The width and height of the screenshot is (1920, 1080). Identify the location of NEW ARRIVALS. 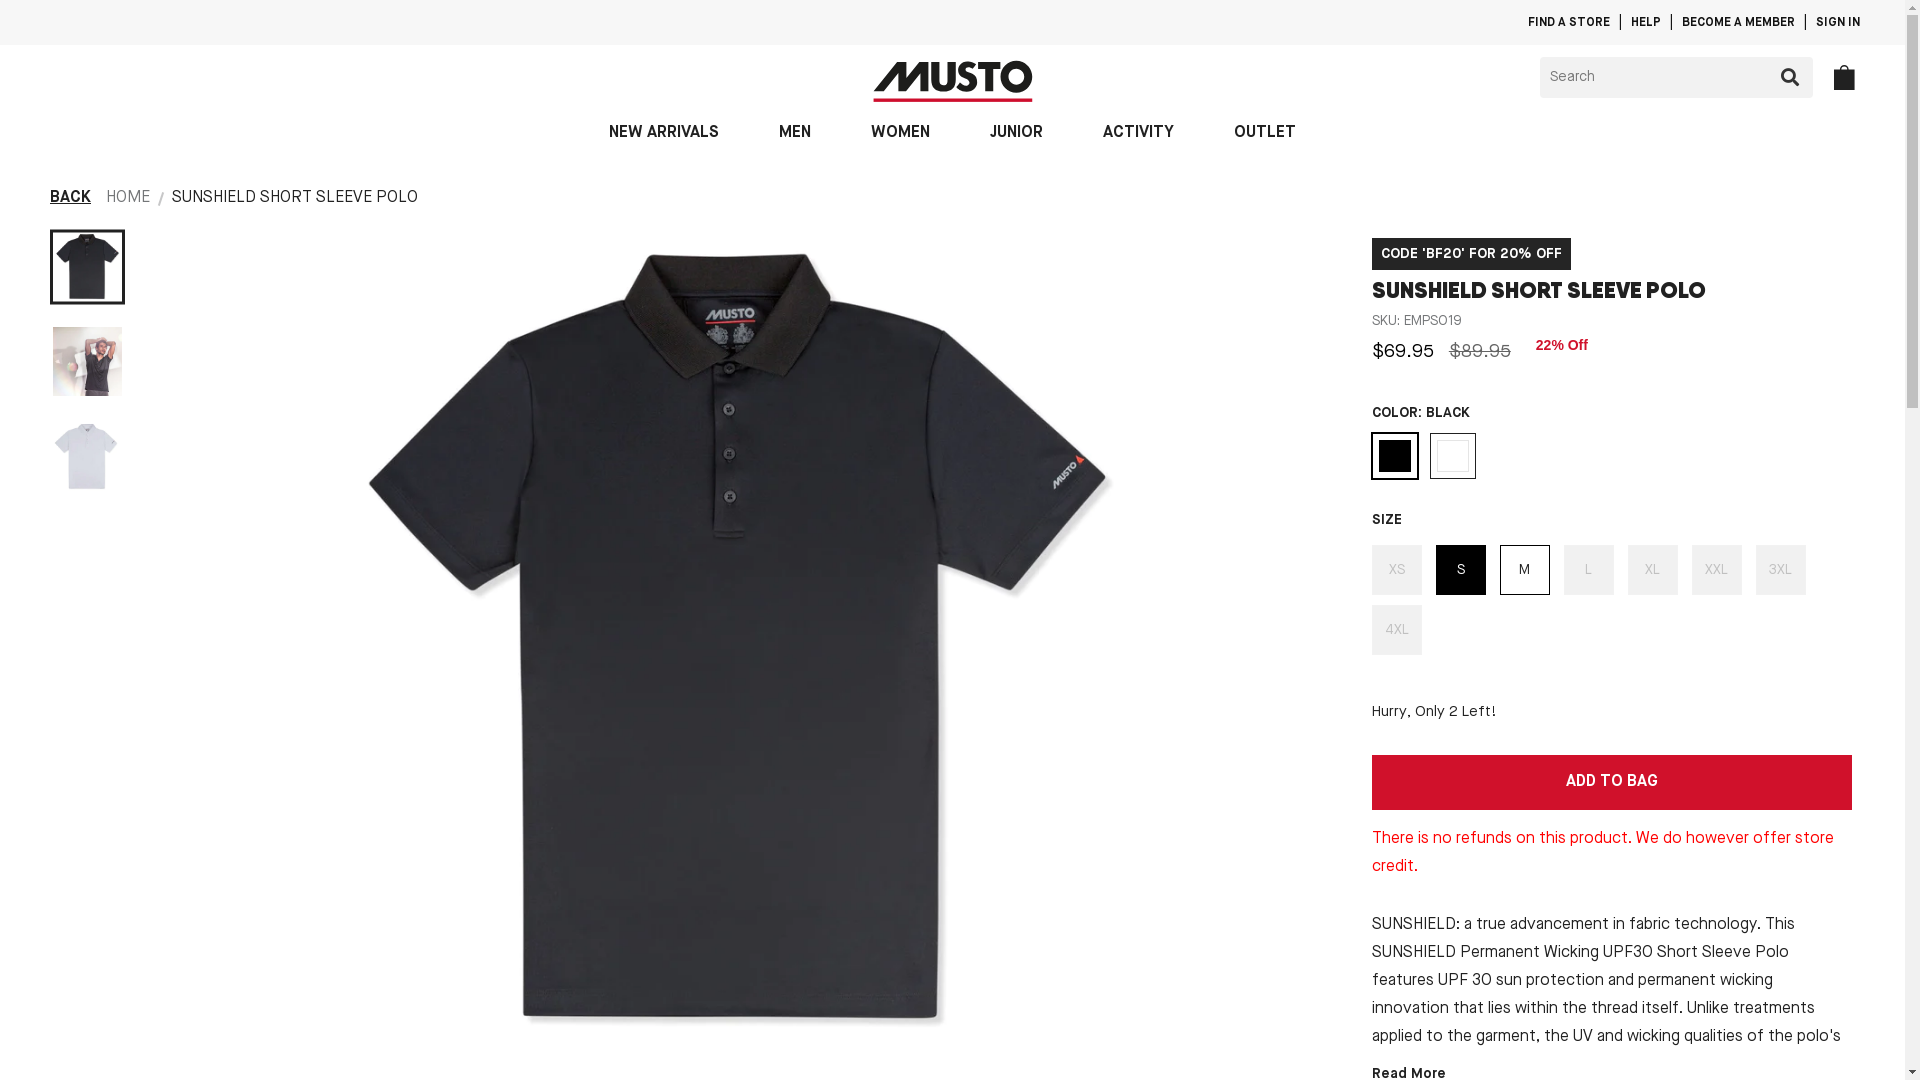
(664, 132).